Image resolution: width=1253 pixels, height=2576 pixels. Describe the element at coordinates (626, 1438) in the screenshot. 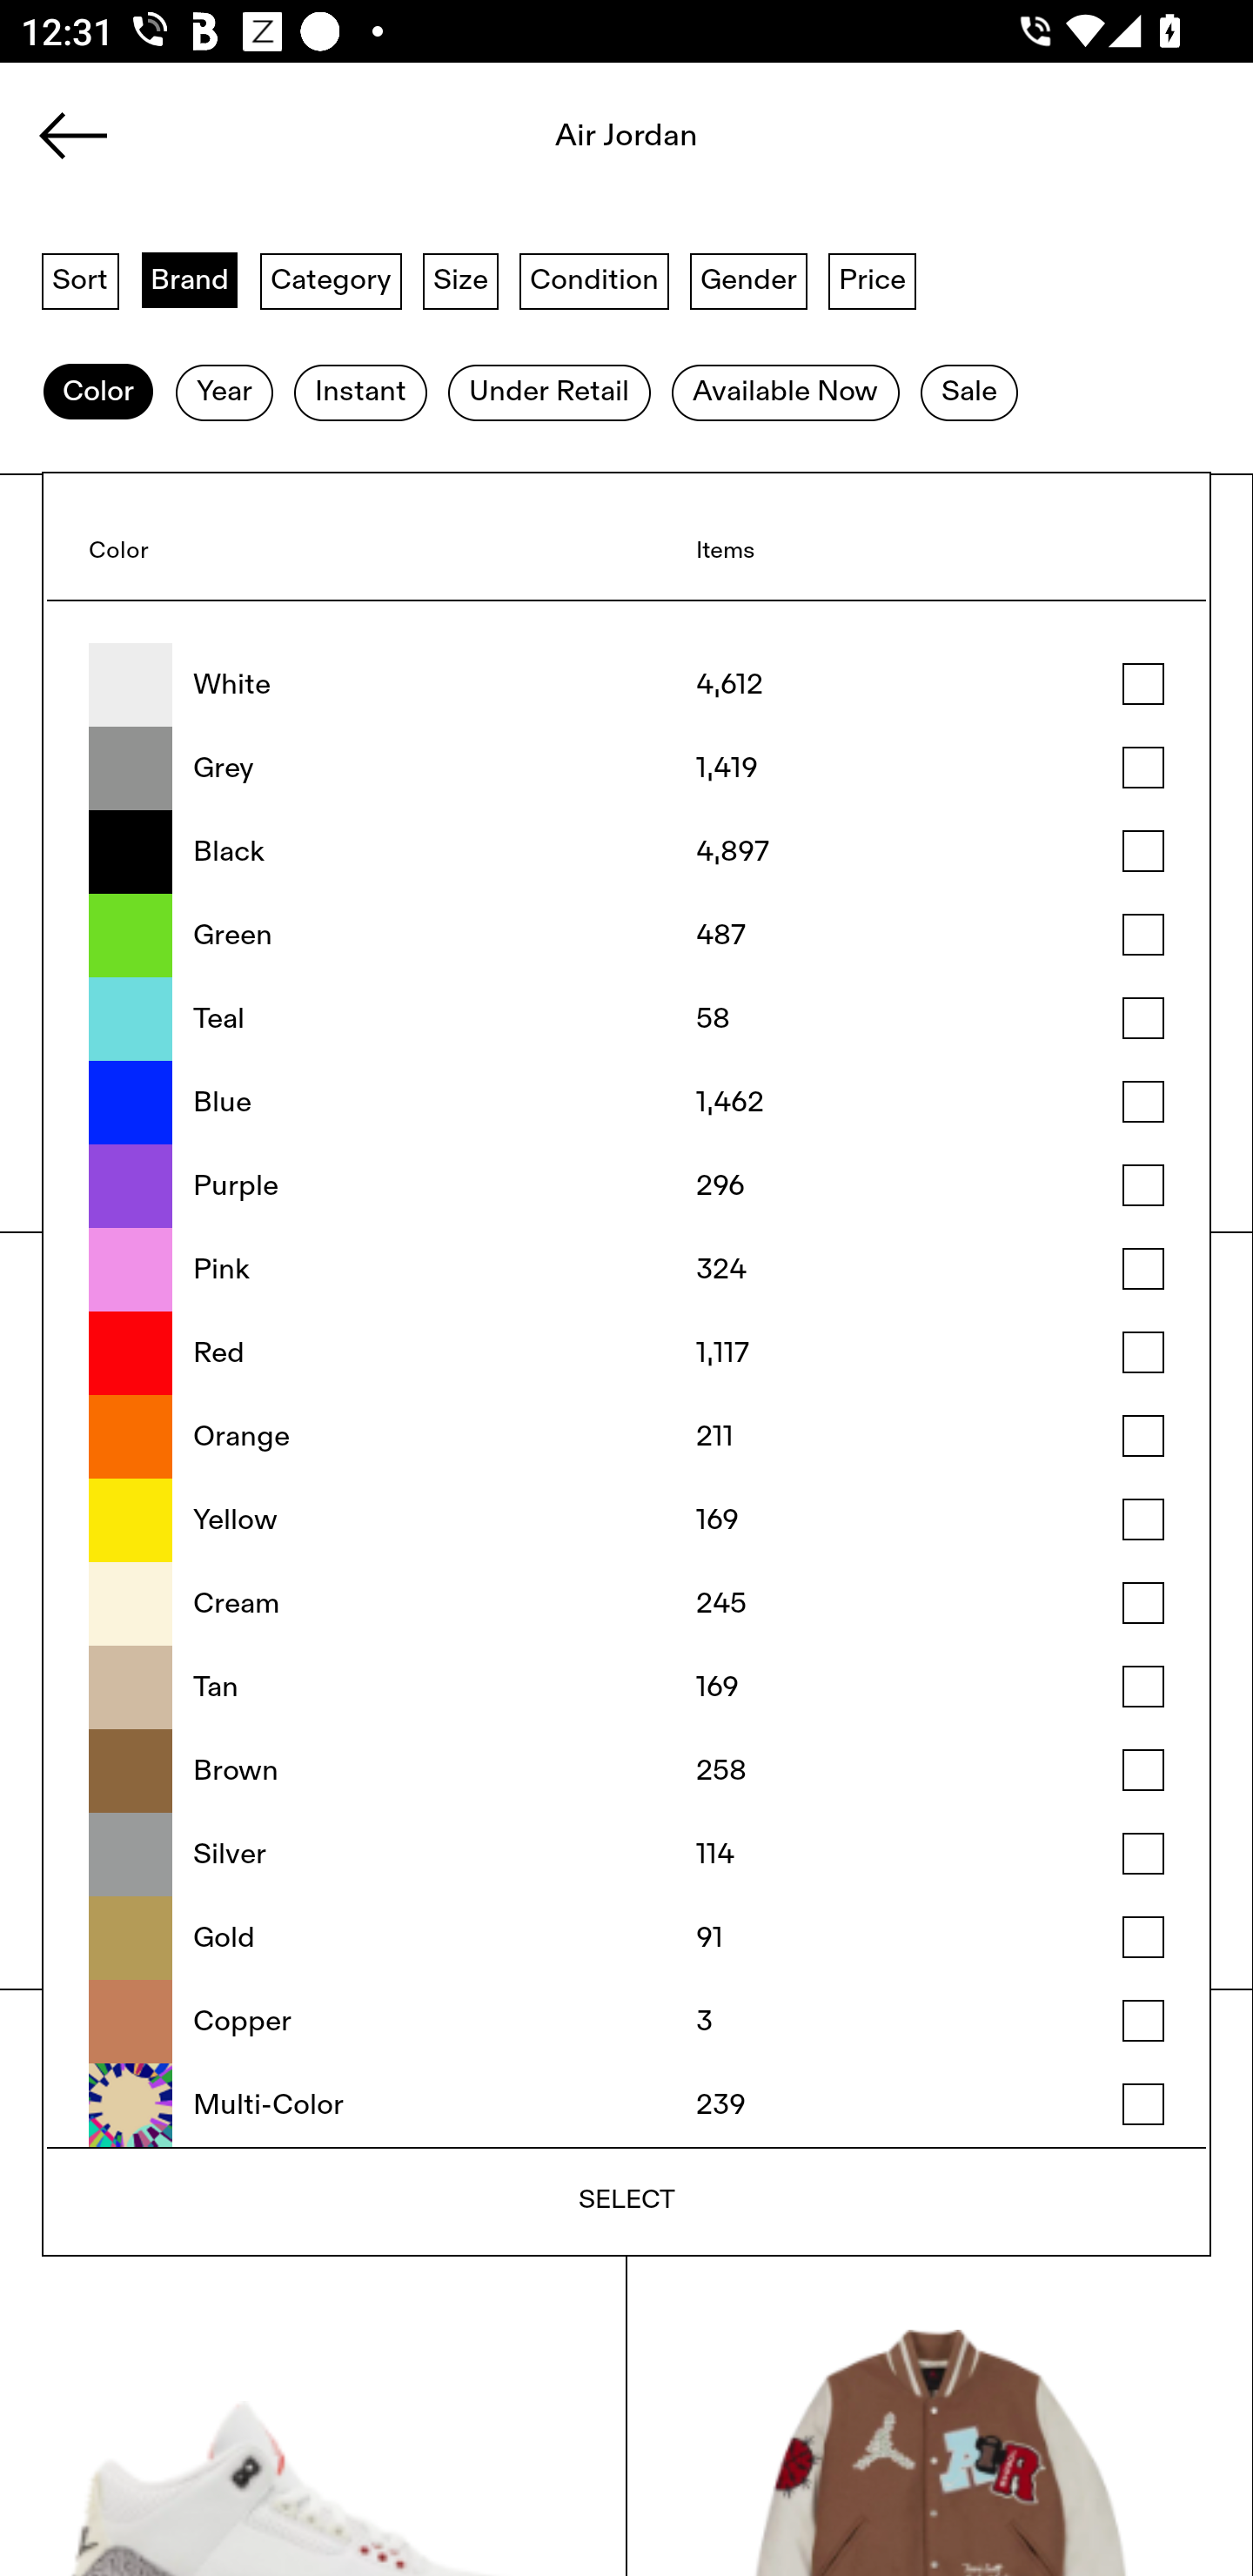

I see `Orange 211` at that location.